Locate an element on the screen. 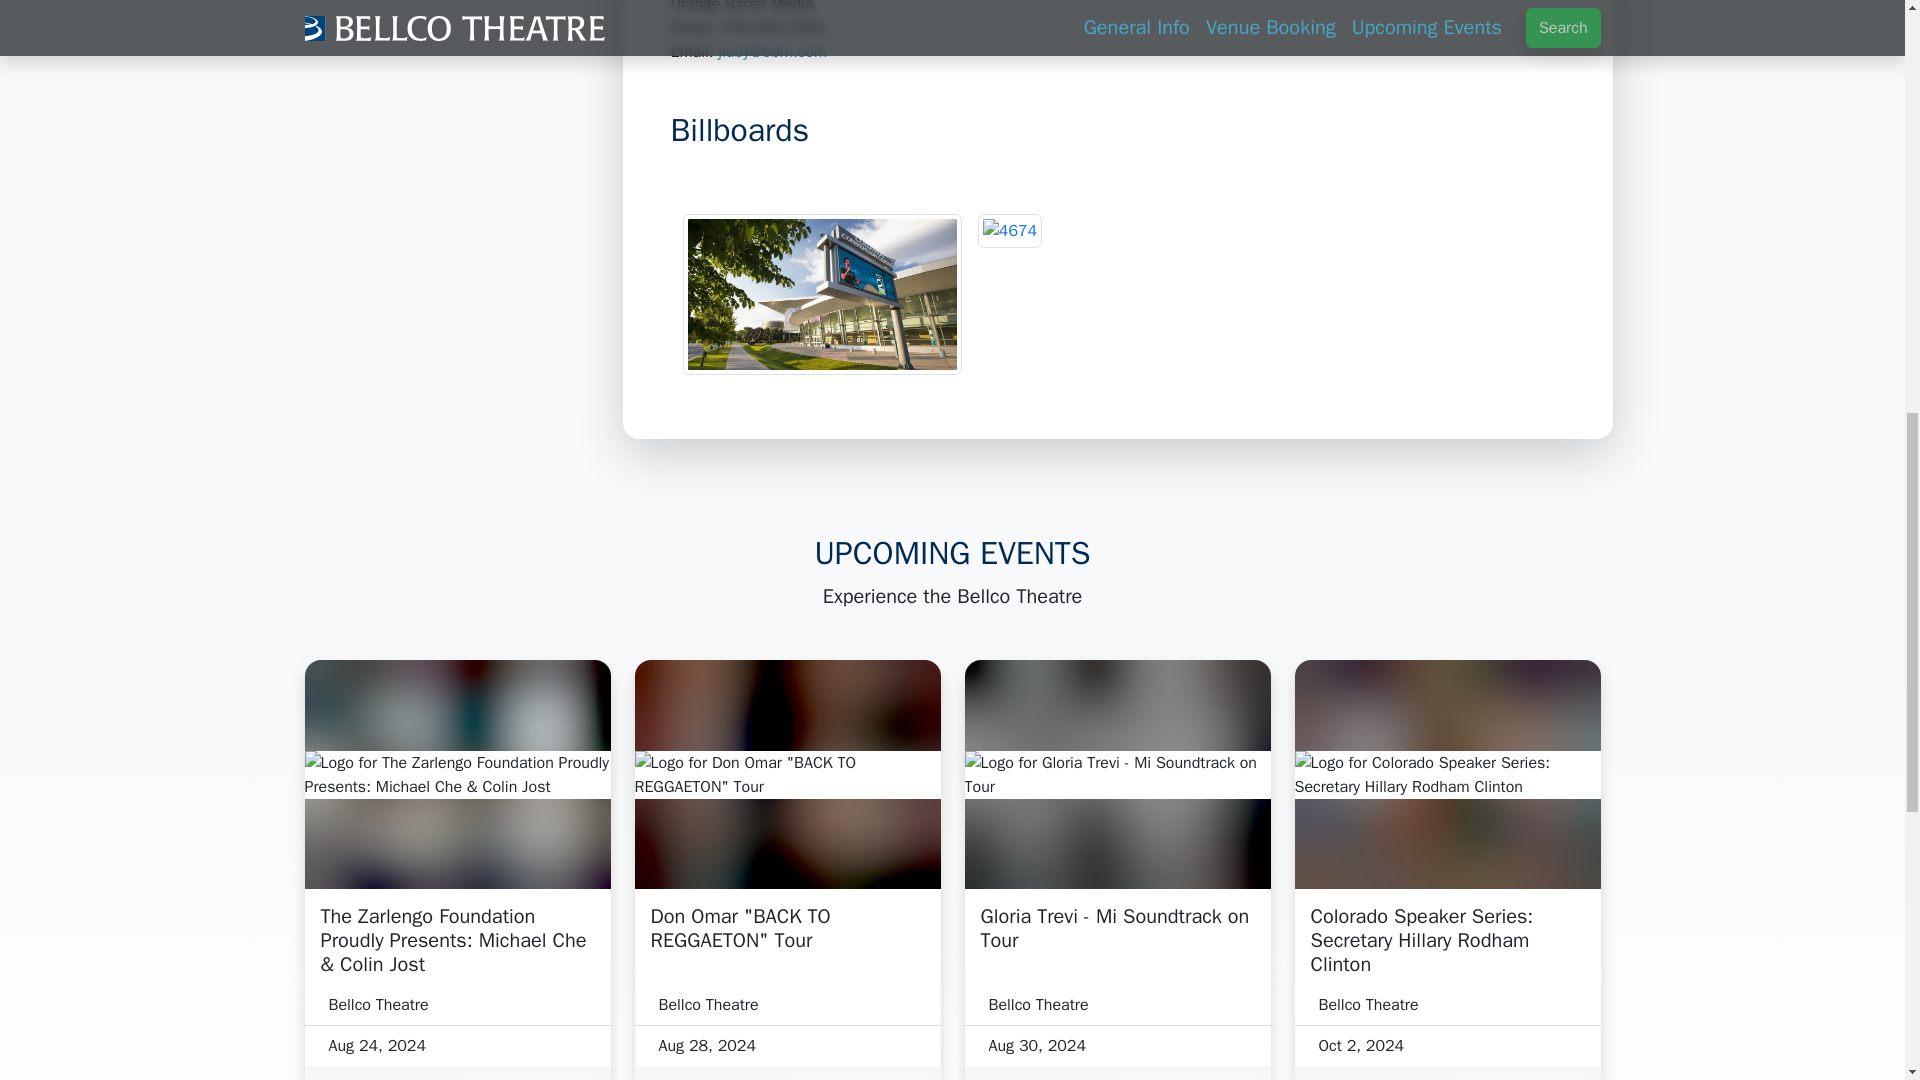 Image resolution: width=1920 pixels, height=1080 pixels. View Event Details is located at coordinates (530, 1076).